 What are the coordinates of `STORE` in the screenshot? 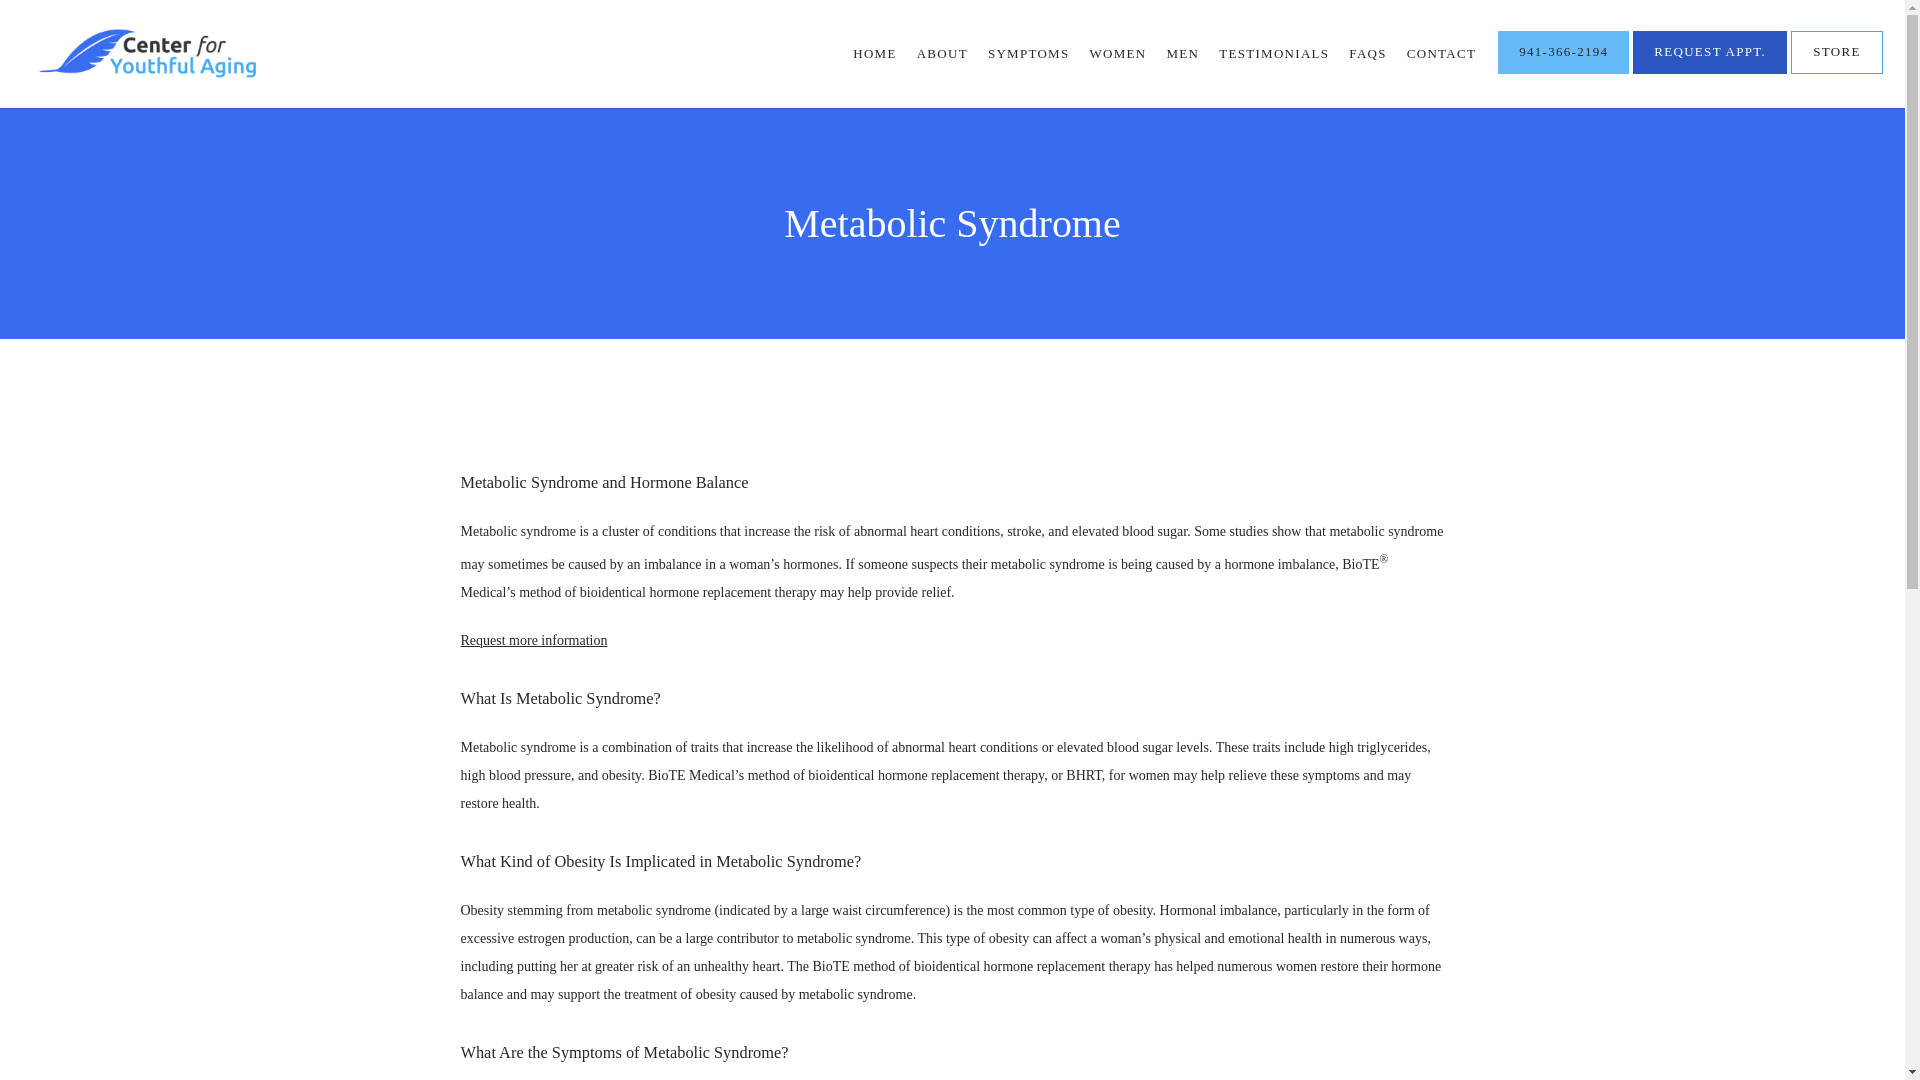 It's located at (1837, 71).